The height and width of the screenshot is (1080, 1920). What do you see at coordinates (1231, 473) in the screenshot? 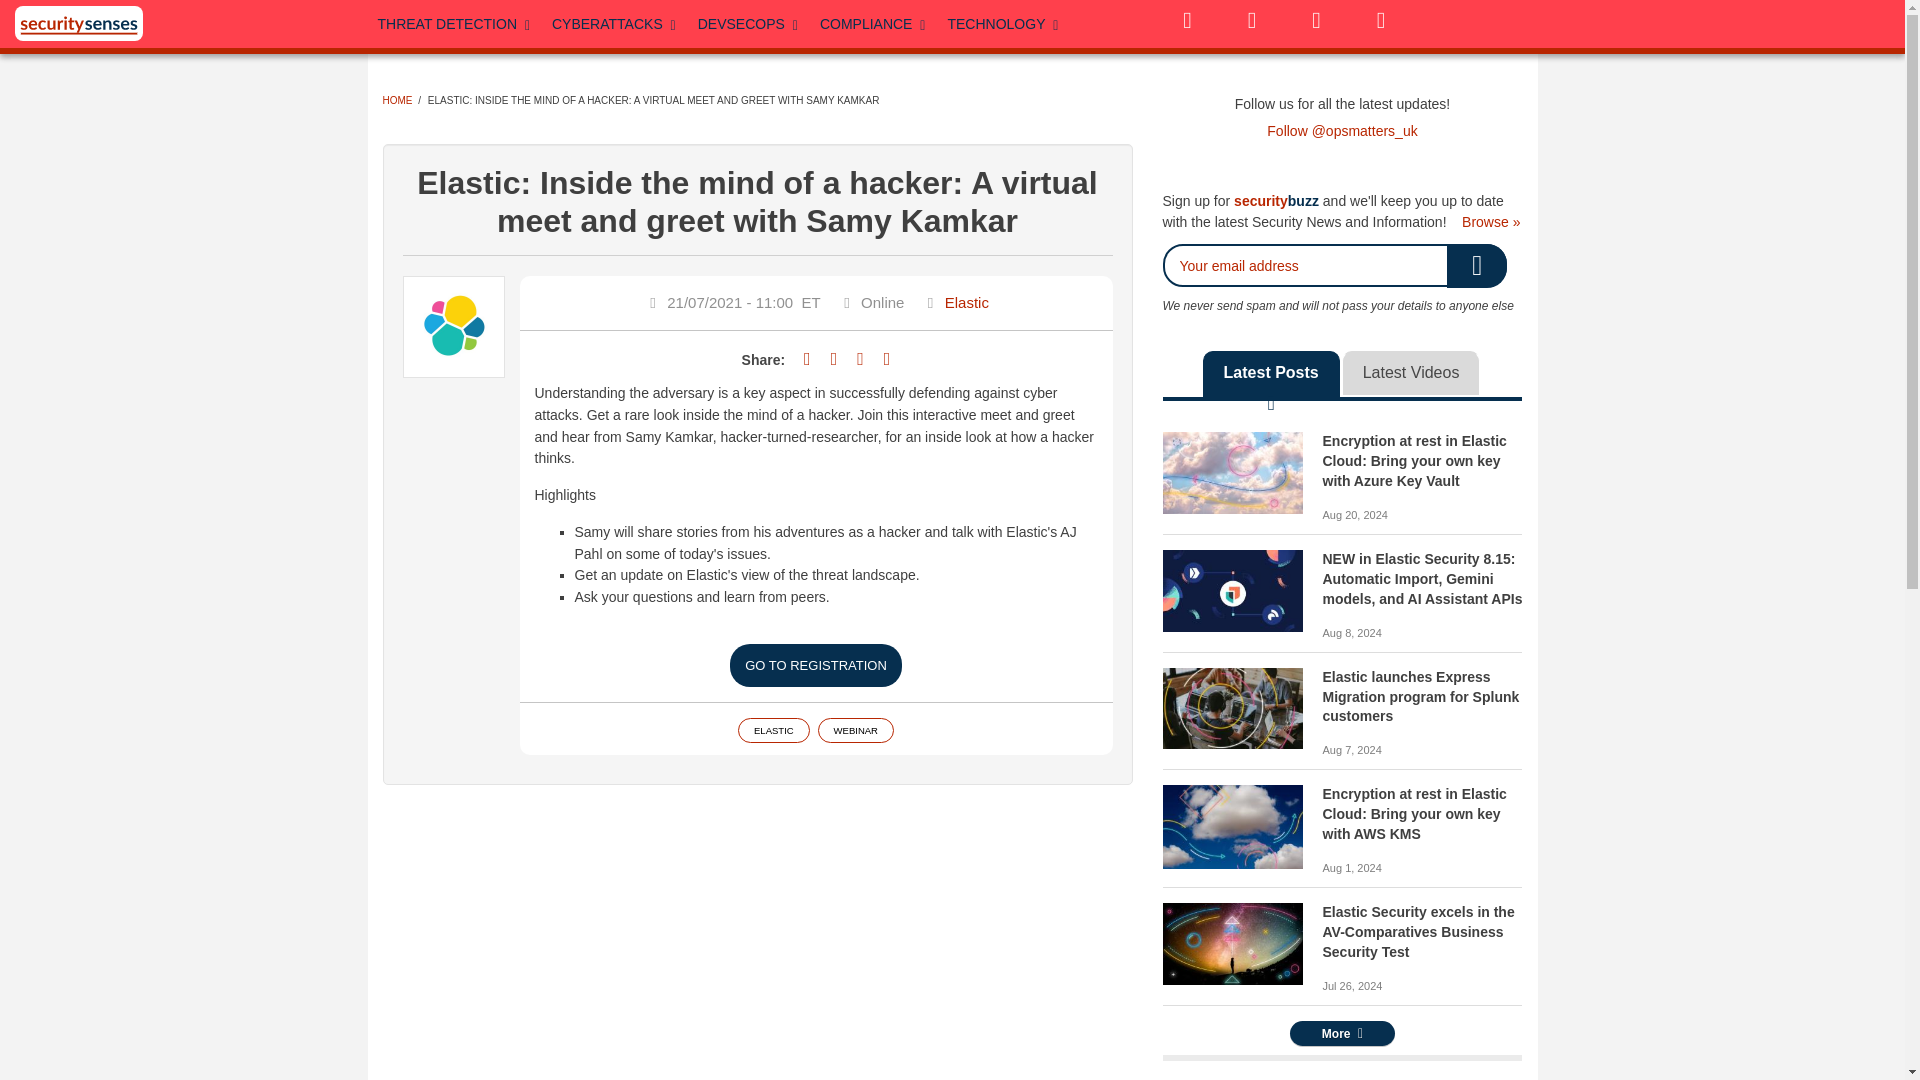
I see `elastic` at bounding box center [1231, 473].